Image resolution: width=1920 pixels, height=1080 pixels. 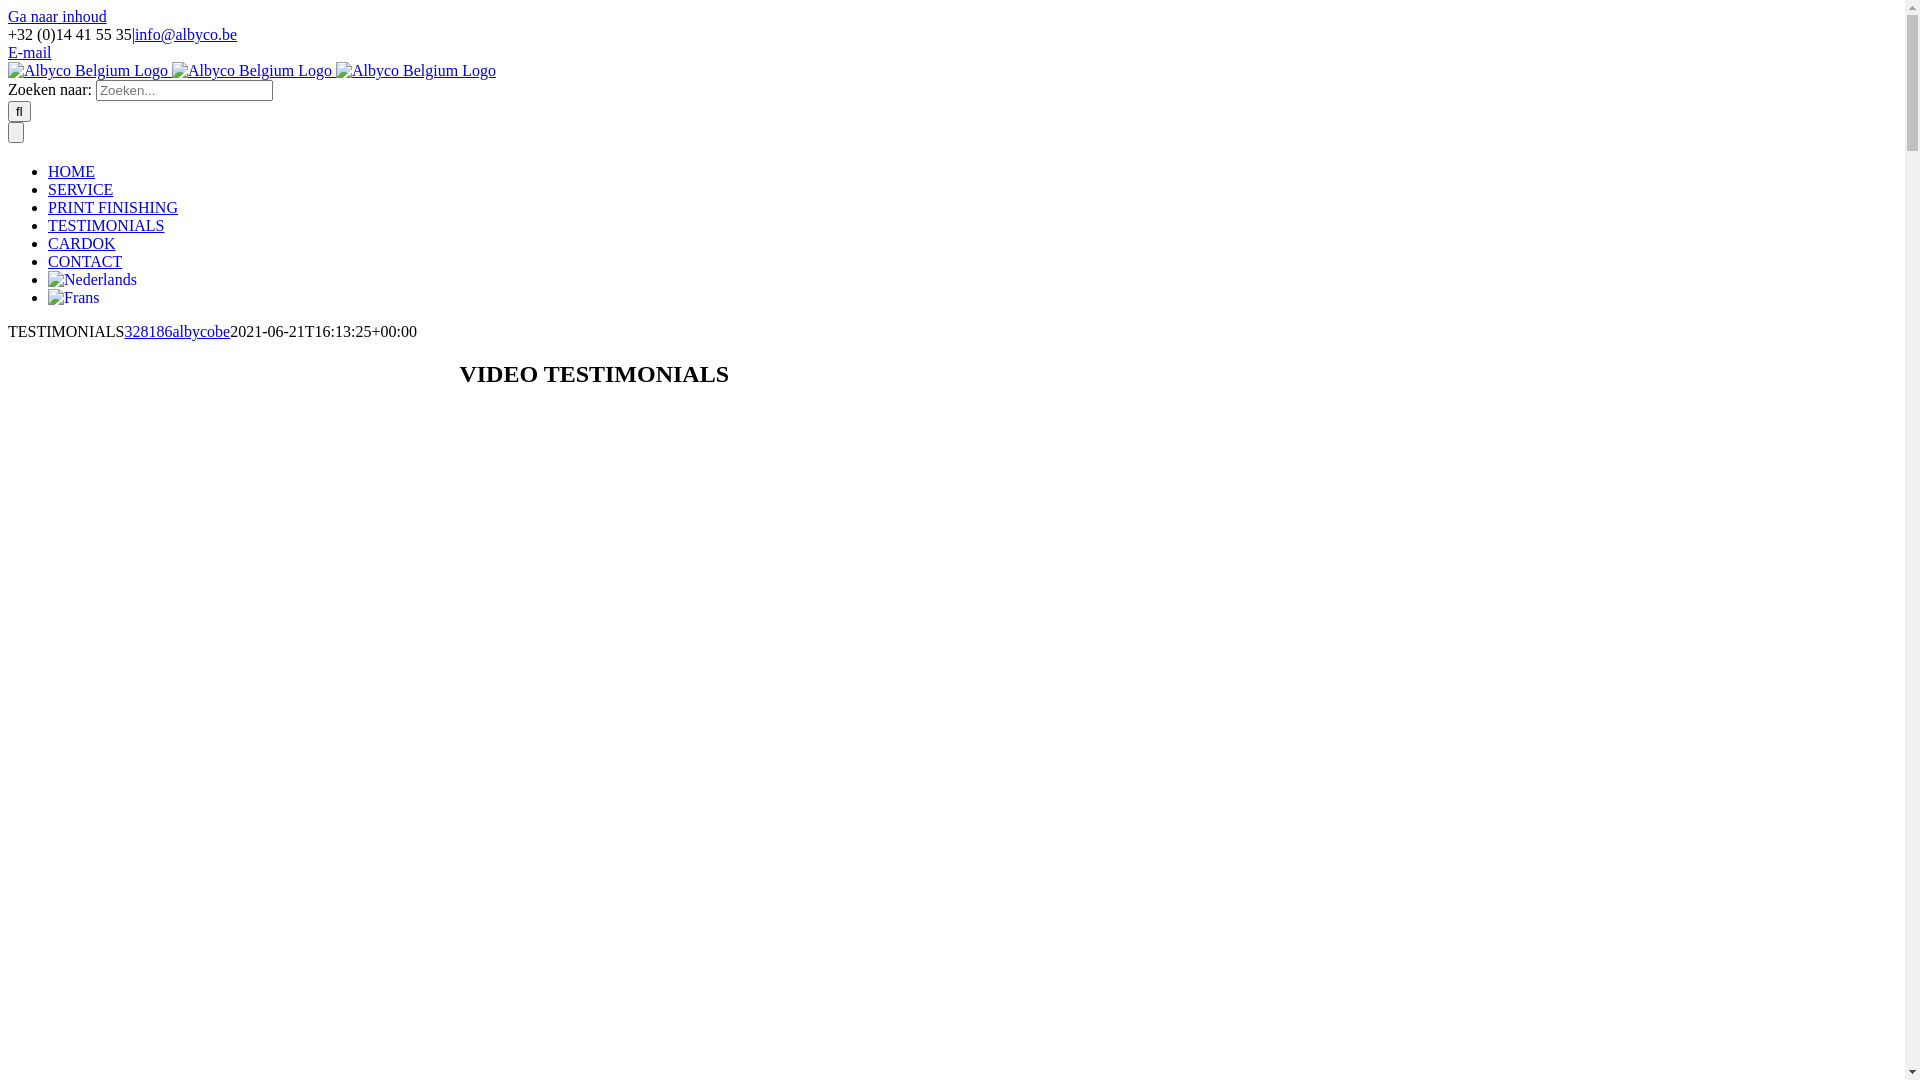 I want to click on TESTIMONIALS, so click(x=106, y=226).